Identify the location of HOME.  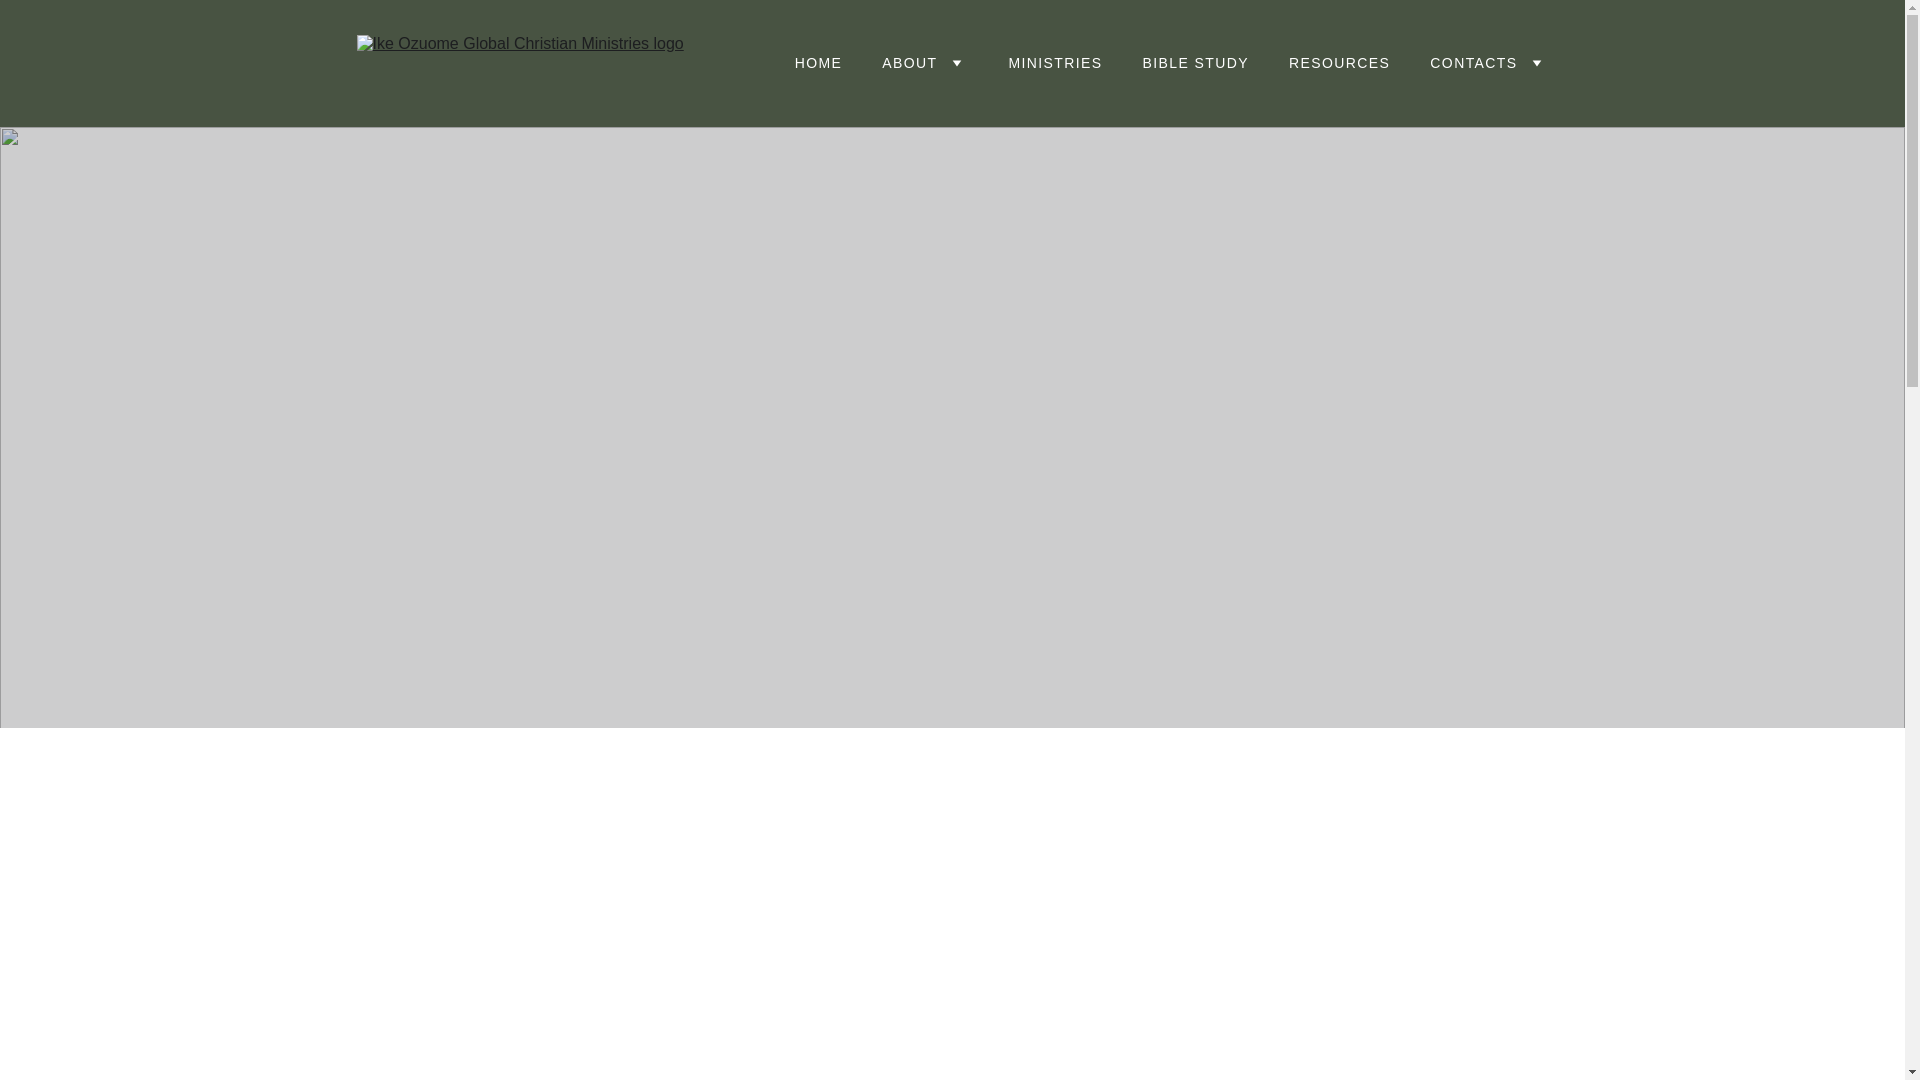
(818, 62).